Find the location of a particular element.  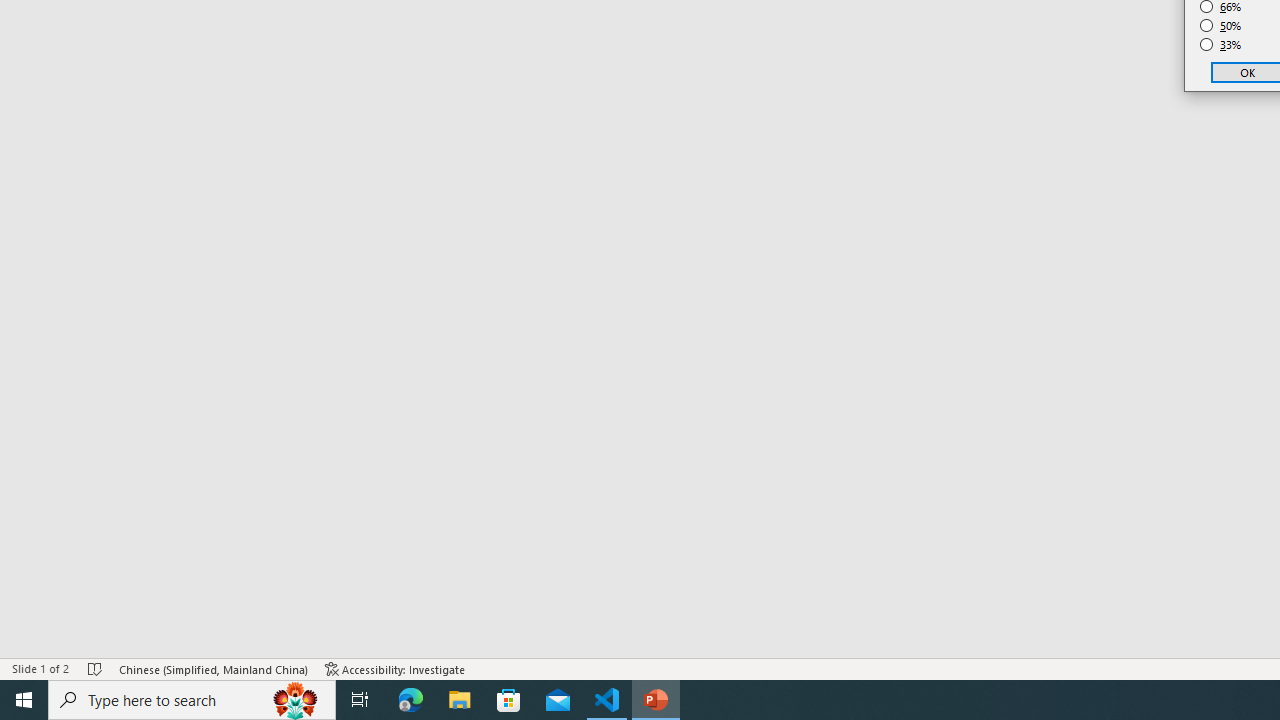

50% is located at coordinates (1221, 26).